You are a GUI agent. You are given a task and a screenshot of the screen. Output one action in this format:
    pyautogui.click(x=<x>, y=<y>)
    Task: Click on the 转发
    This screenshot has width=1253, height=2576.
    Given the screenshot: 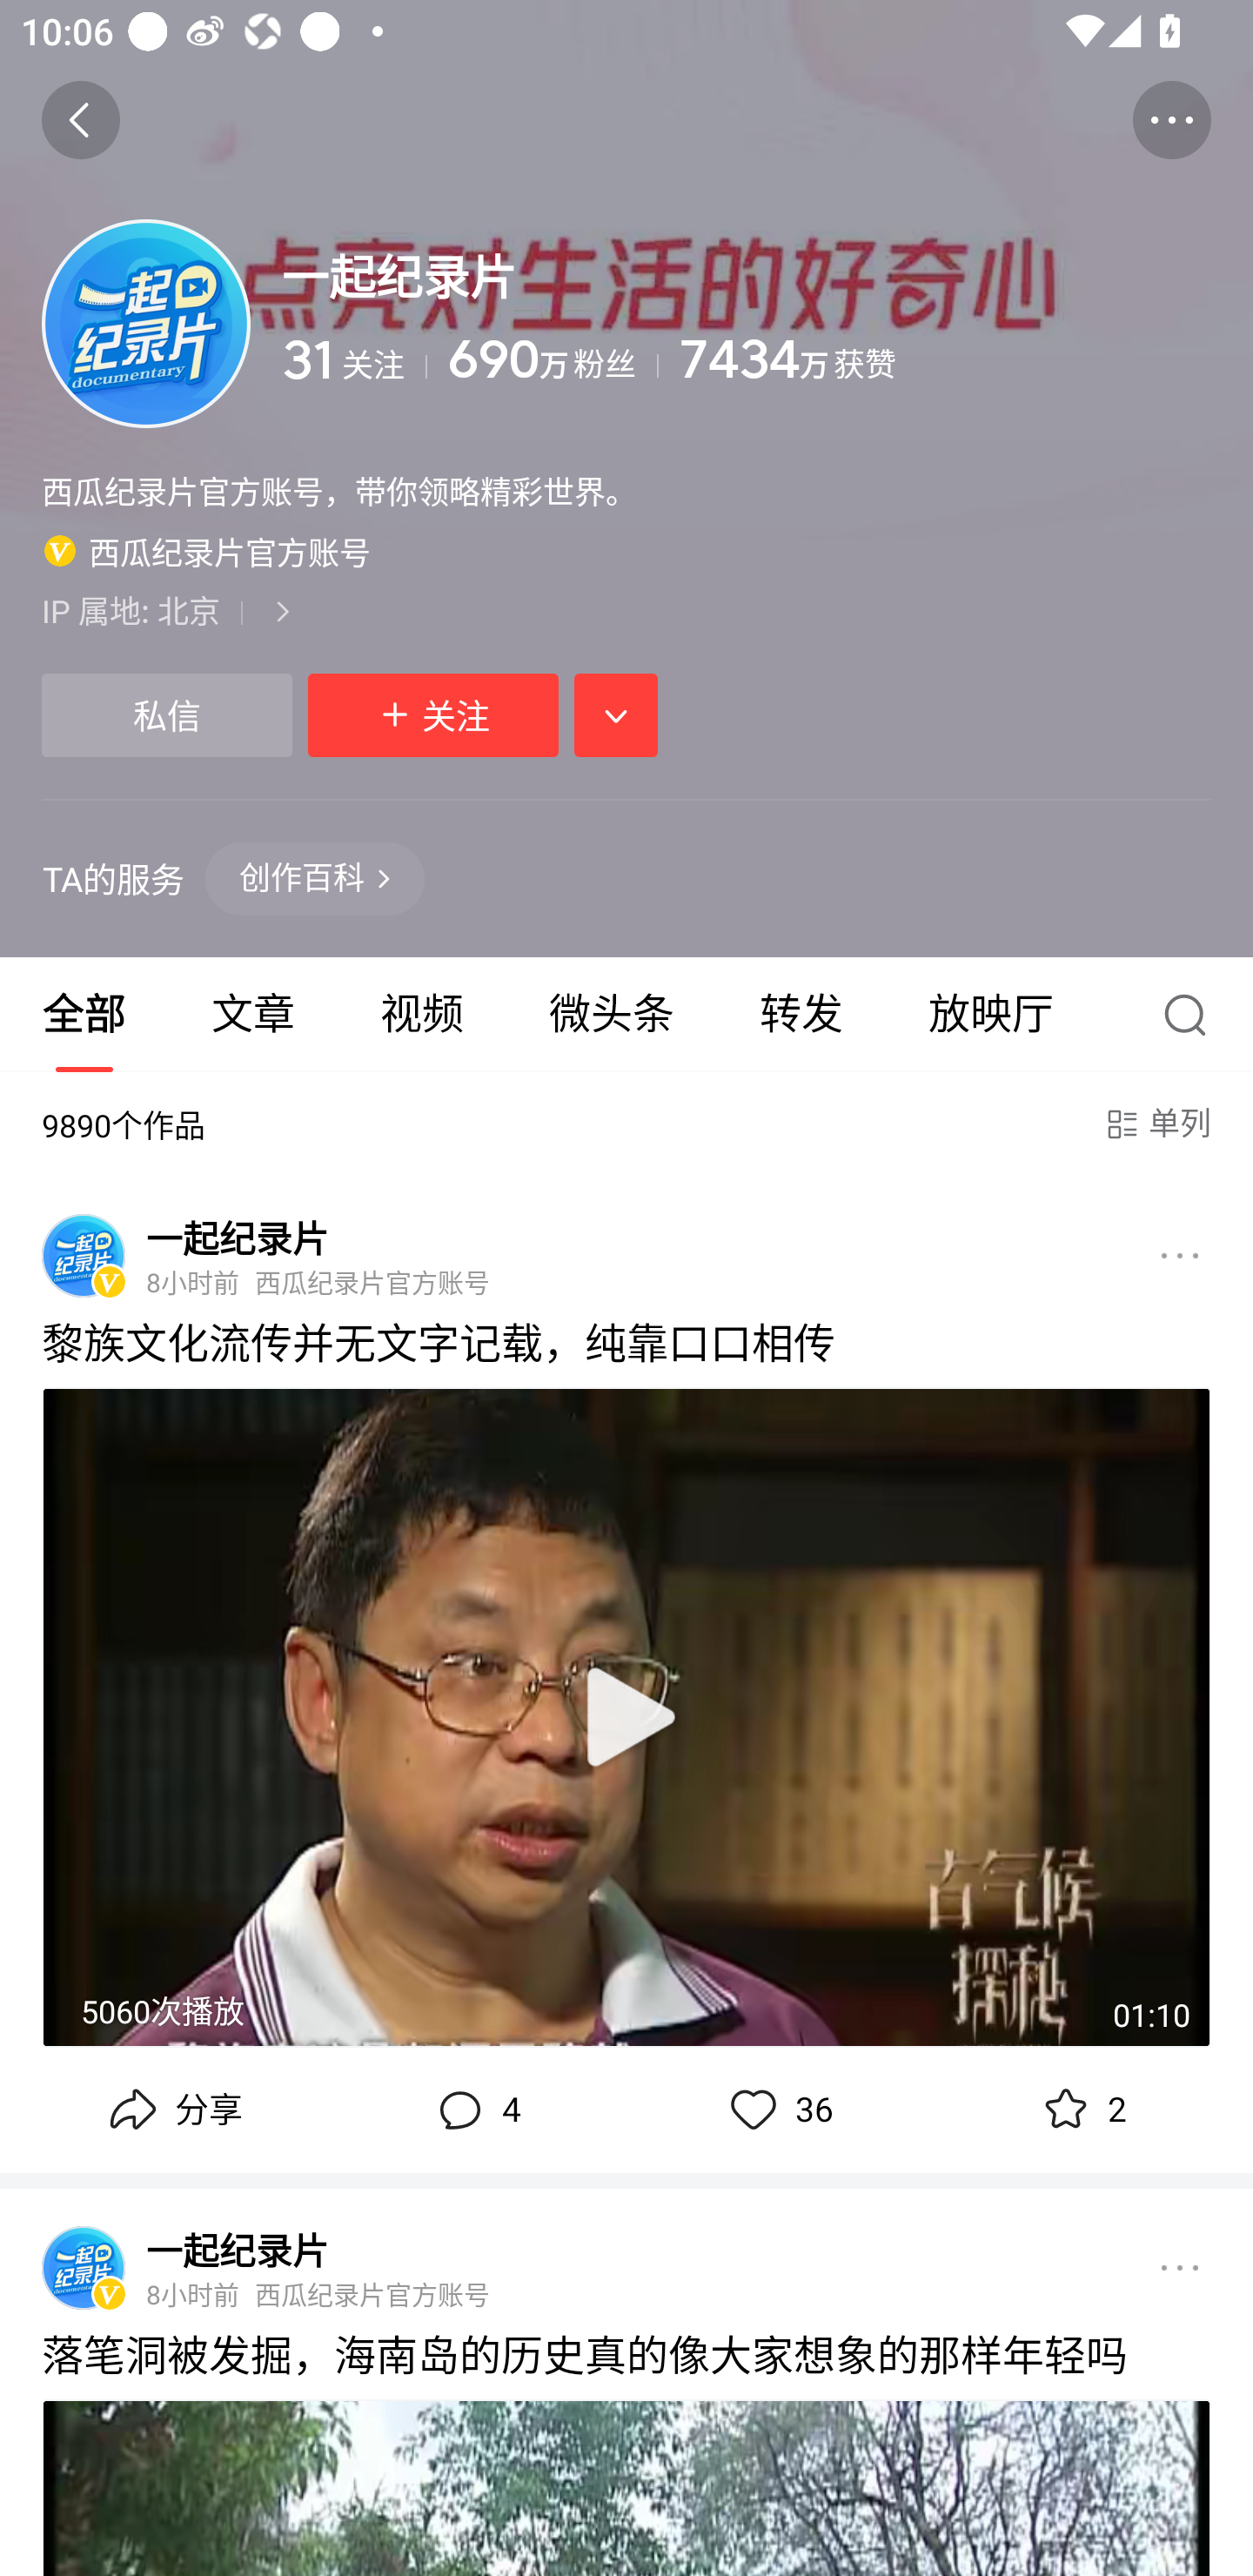 What is the action you would take?
    pyautogui.click(x=801, y=1015)
    